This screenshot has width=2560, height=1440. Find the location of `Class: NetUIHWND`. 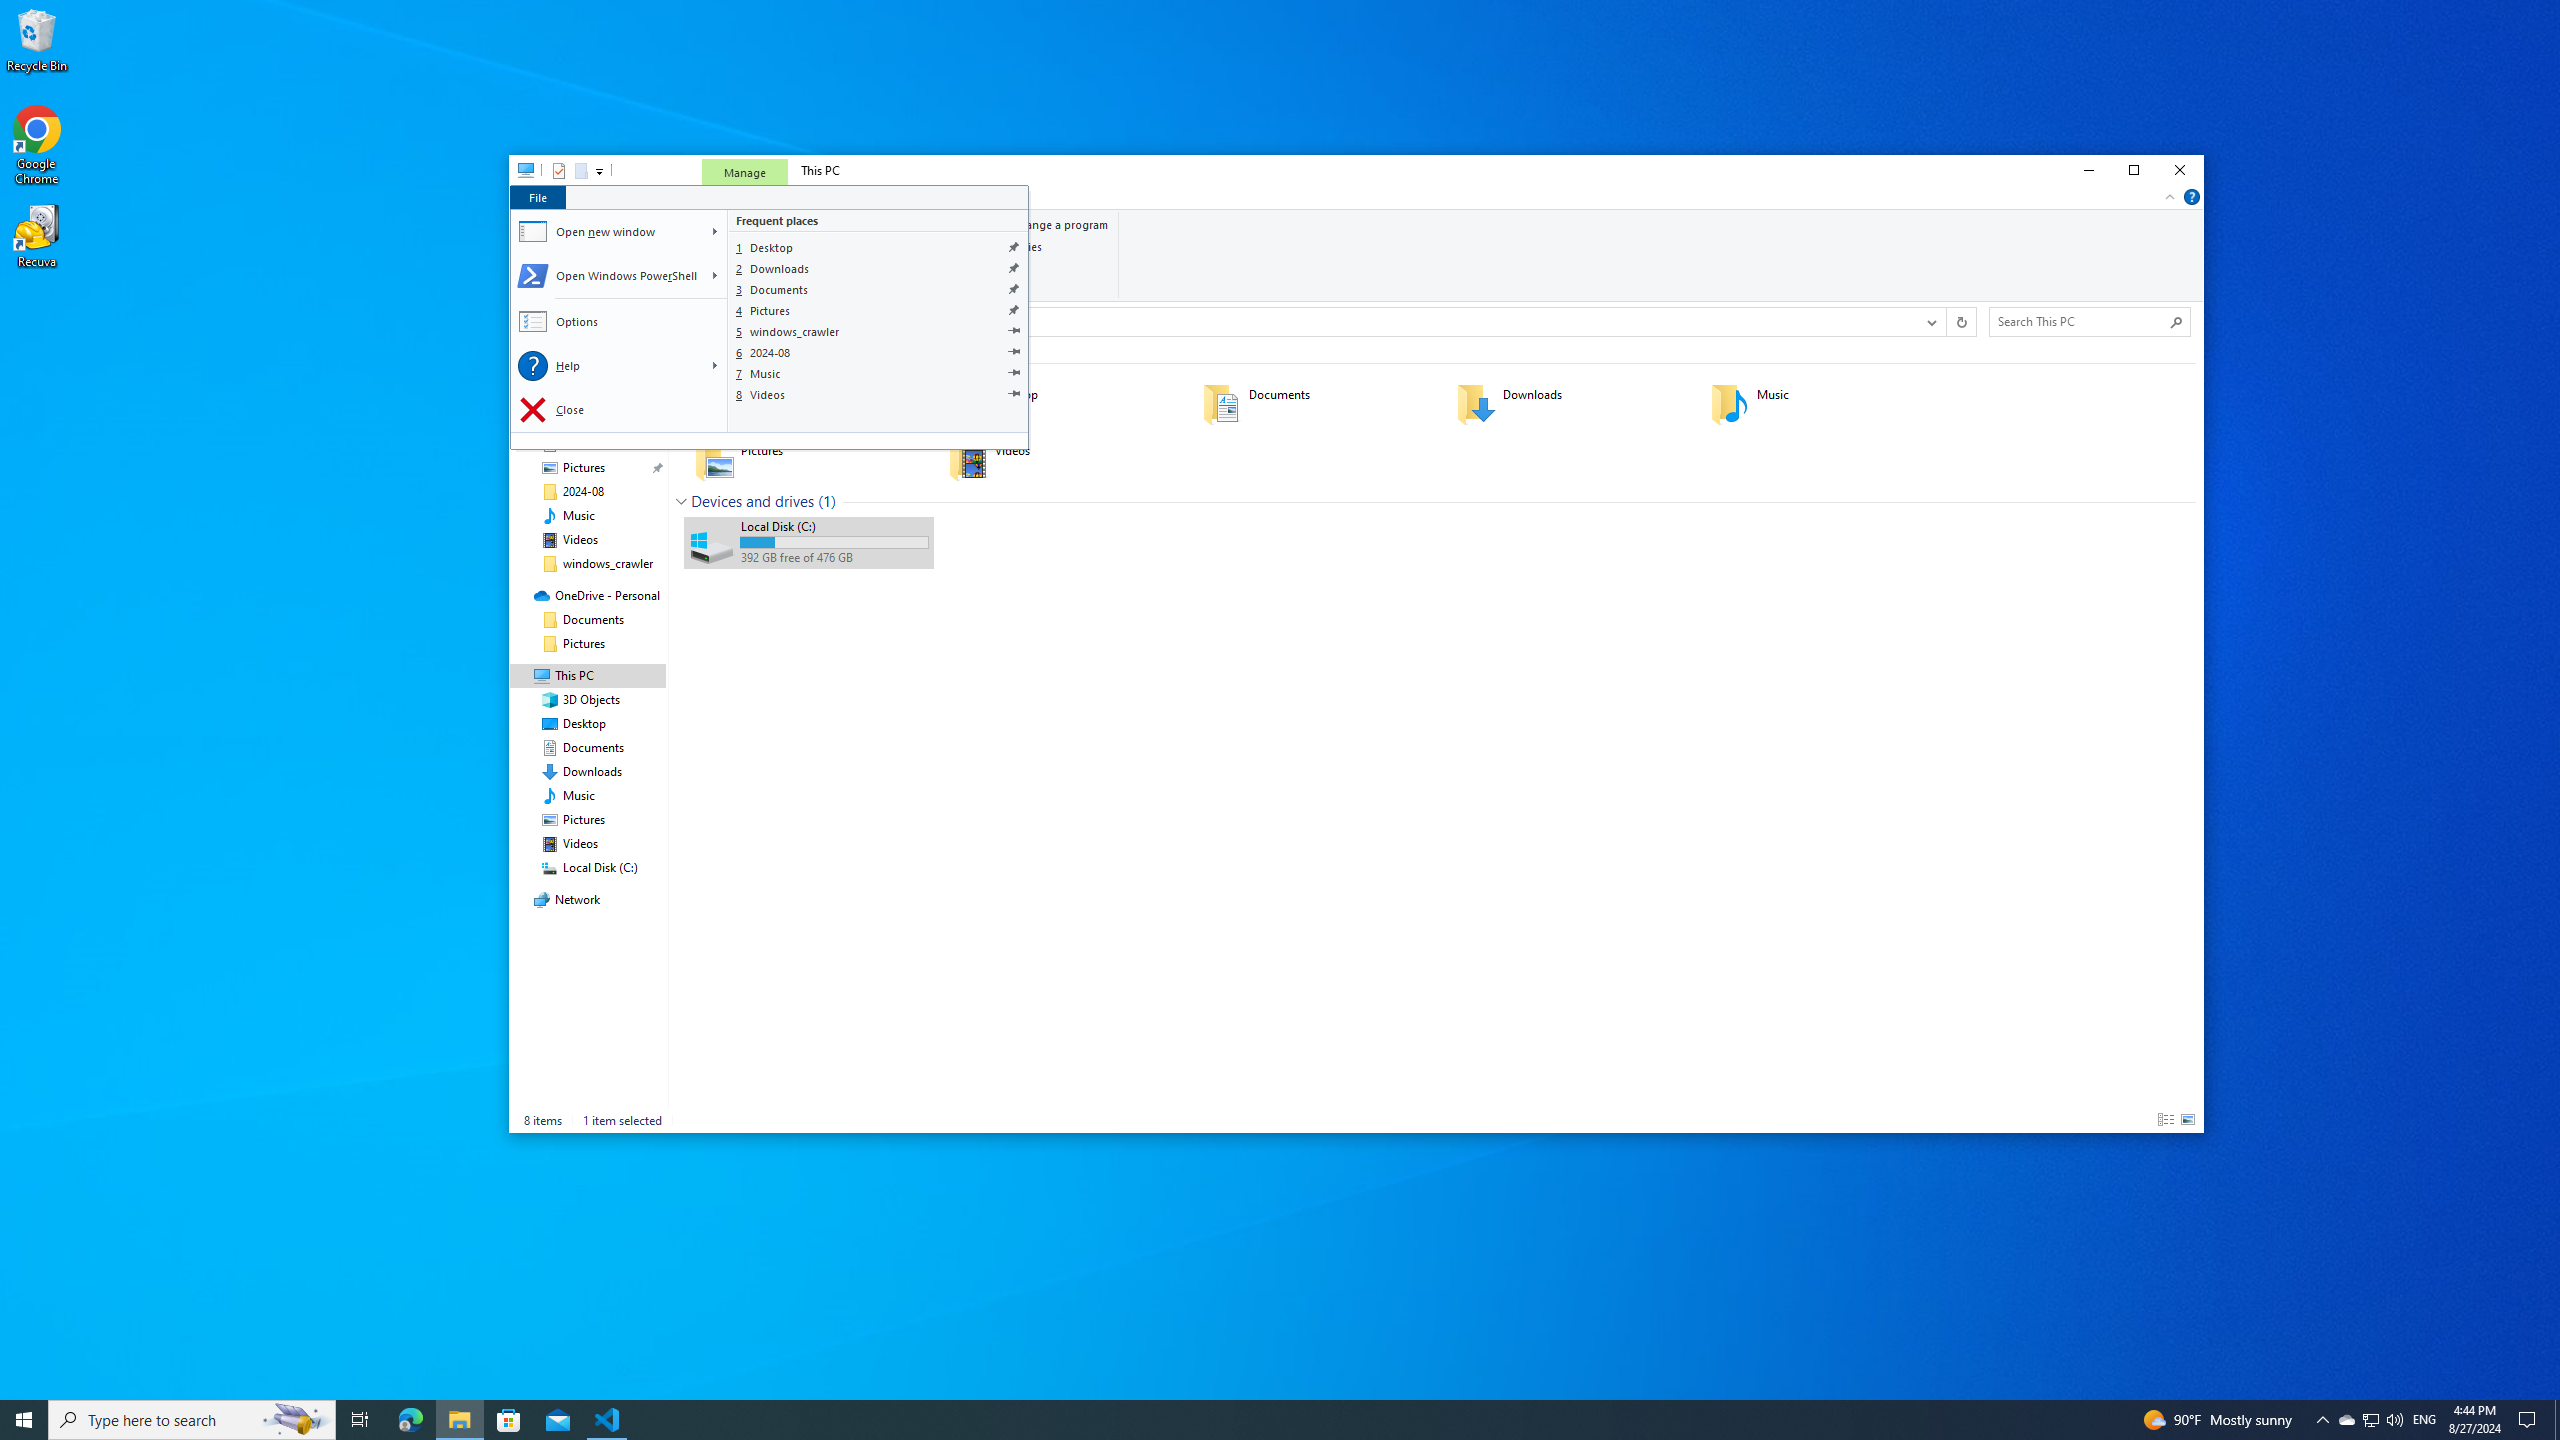

Class: NetUIHWND is located at coordinates (769, 316).